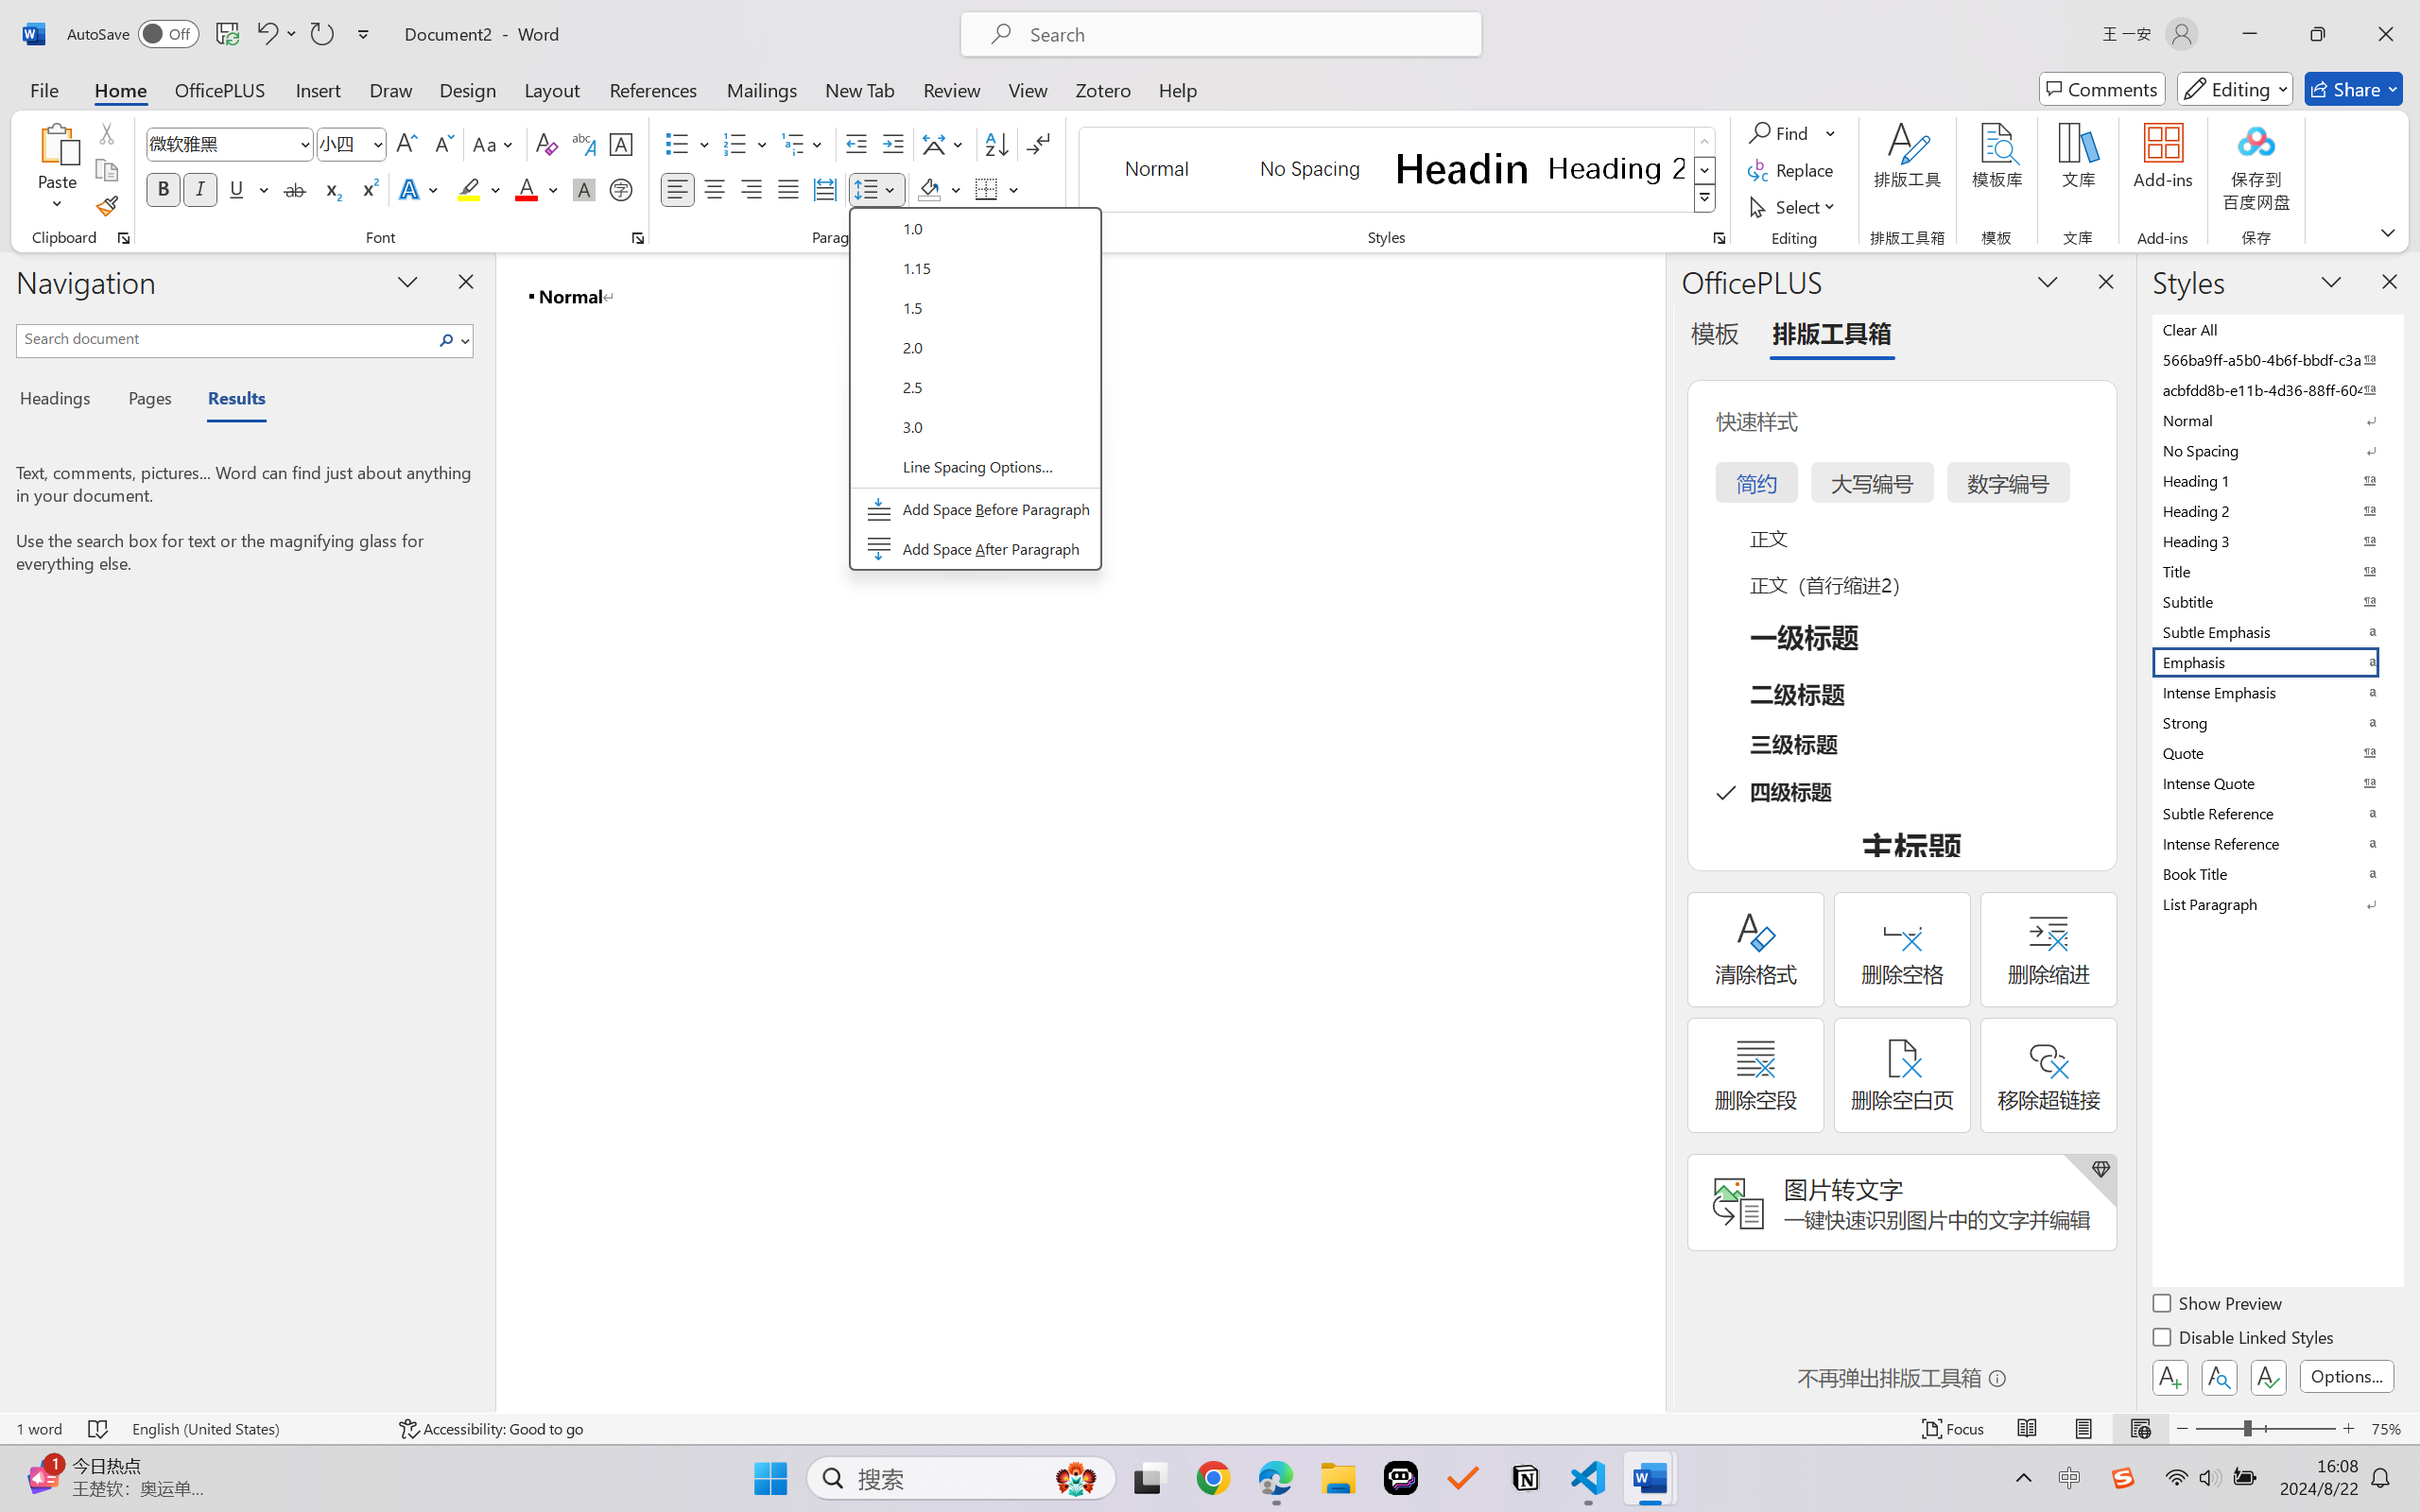  What do you see at coordinates (860, 89) in the screenshot?
I see `New Tab` at bounding box center [860, 89].